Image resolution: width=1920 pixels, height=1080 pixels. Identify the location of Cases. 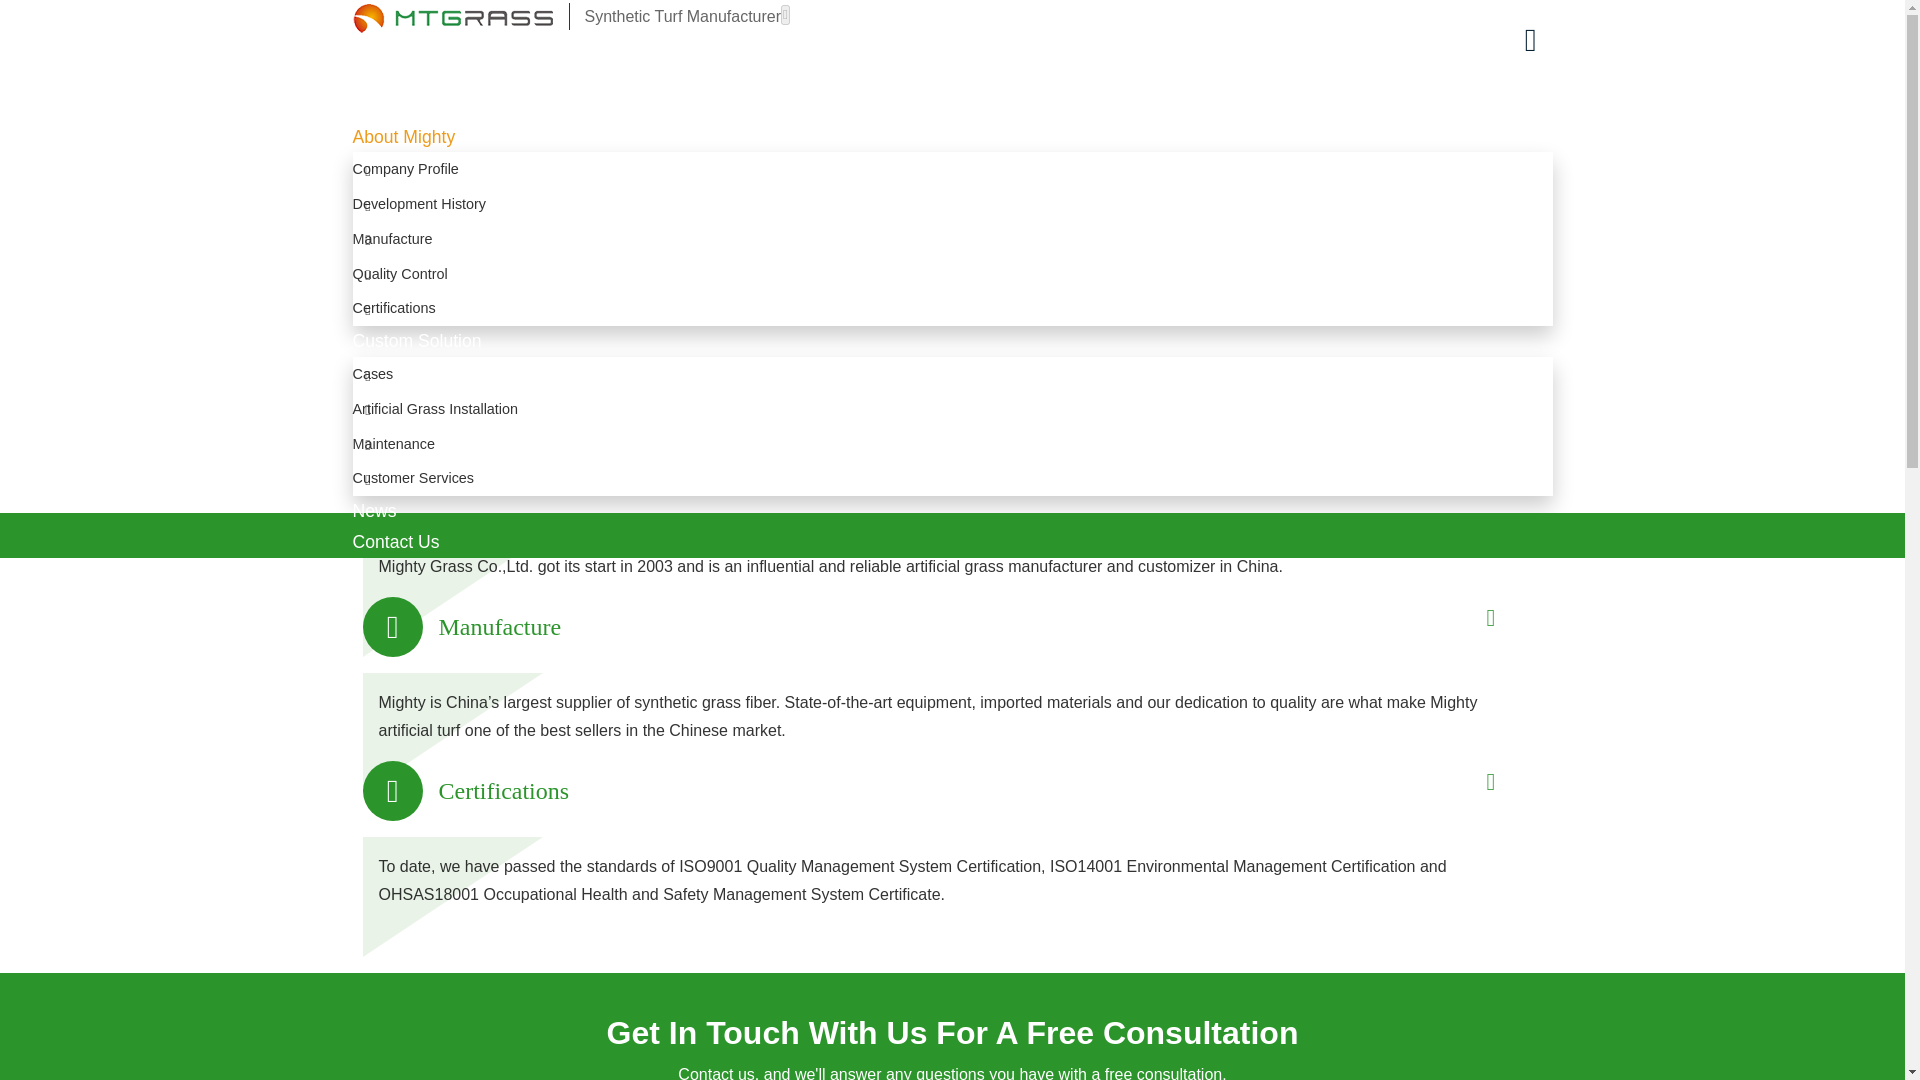
(951, 374).